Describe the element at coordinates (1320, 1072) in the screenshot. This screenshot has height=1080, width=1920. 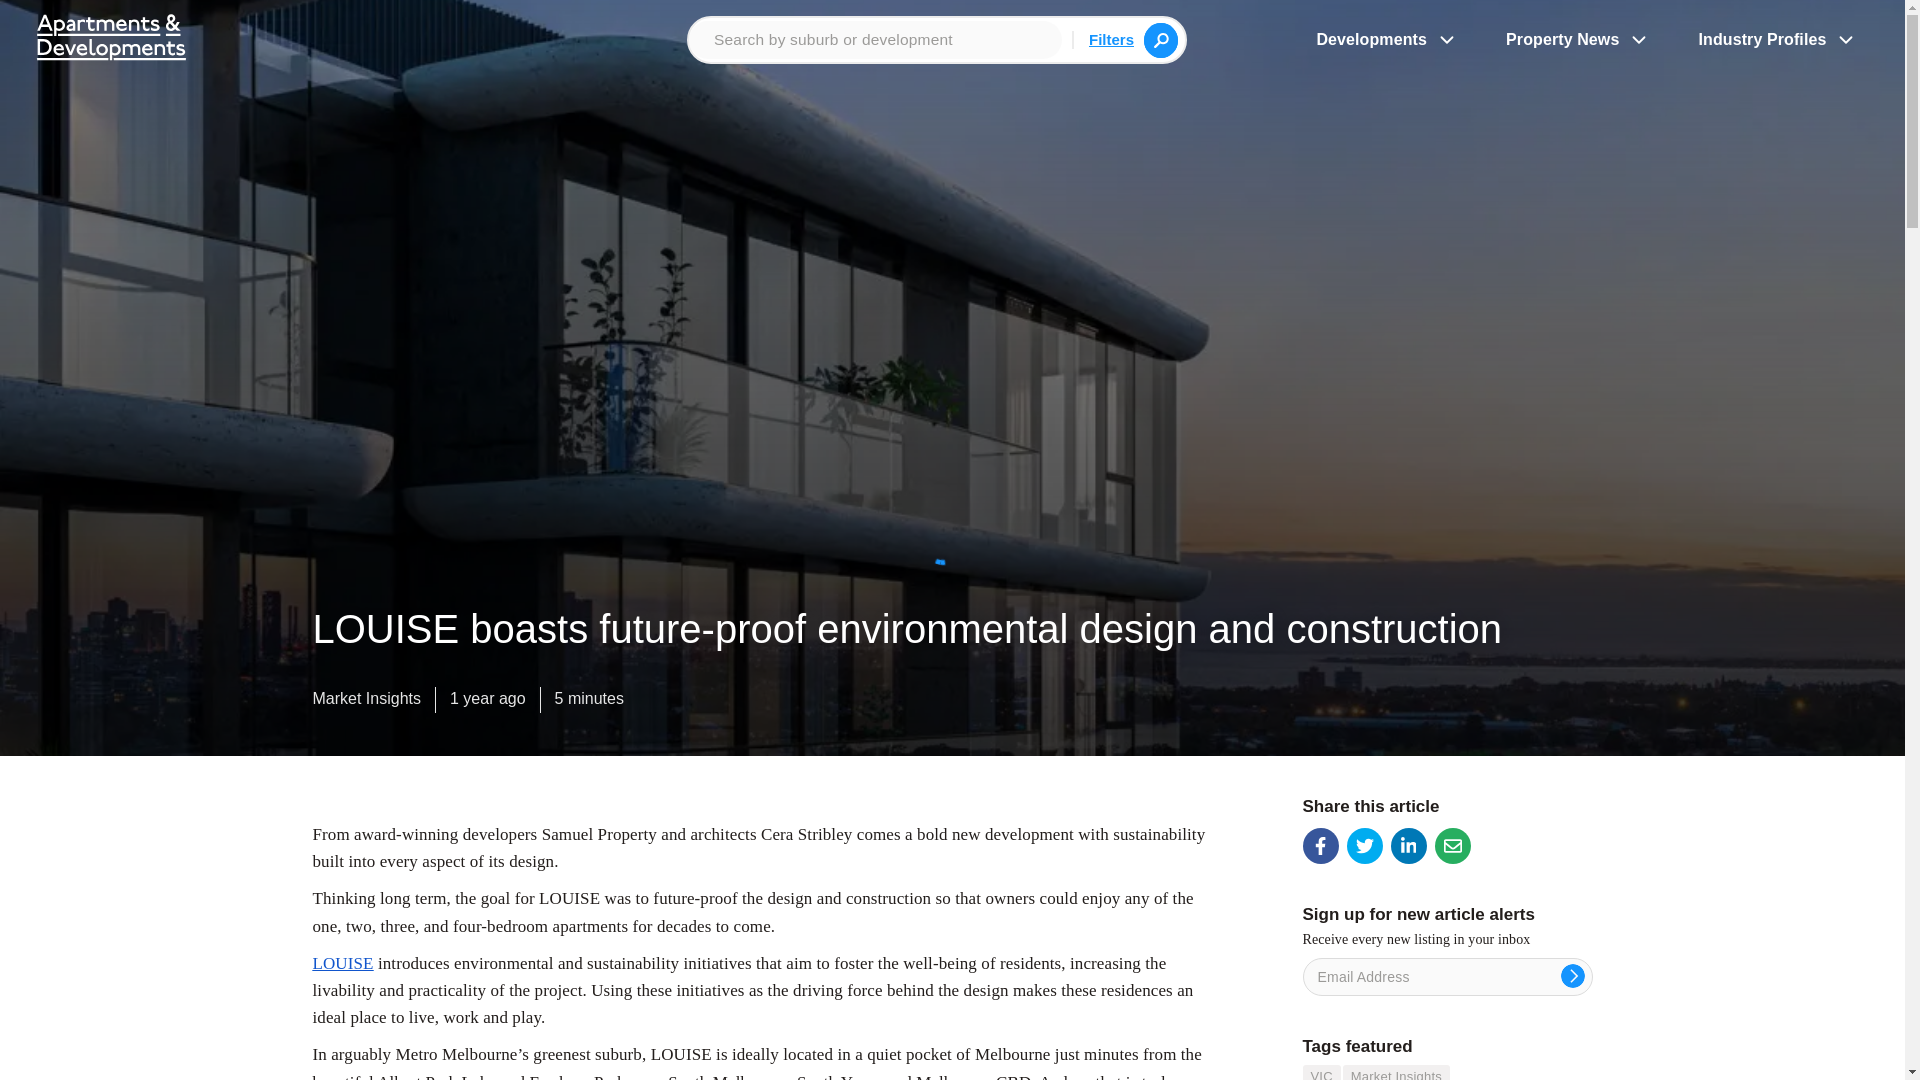
I see `VIC` at that location.